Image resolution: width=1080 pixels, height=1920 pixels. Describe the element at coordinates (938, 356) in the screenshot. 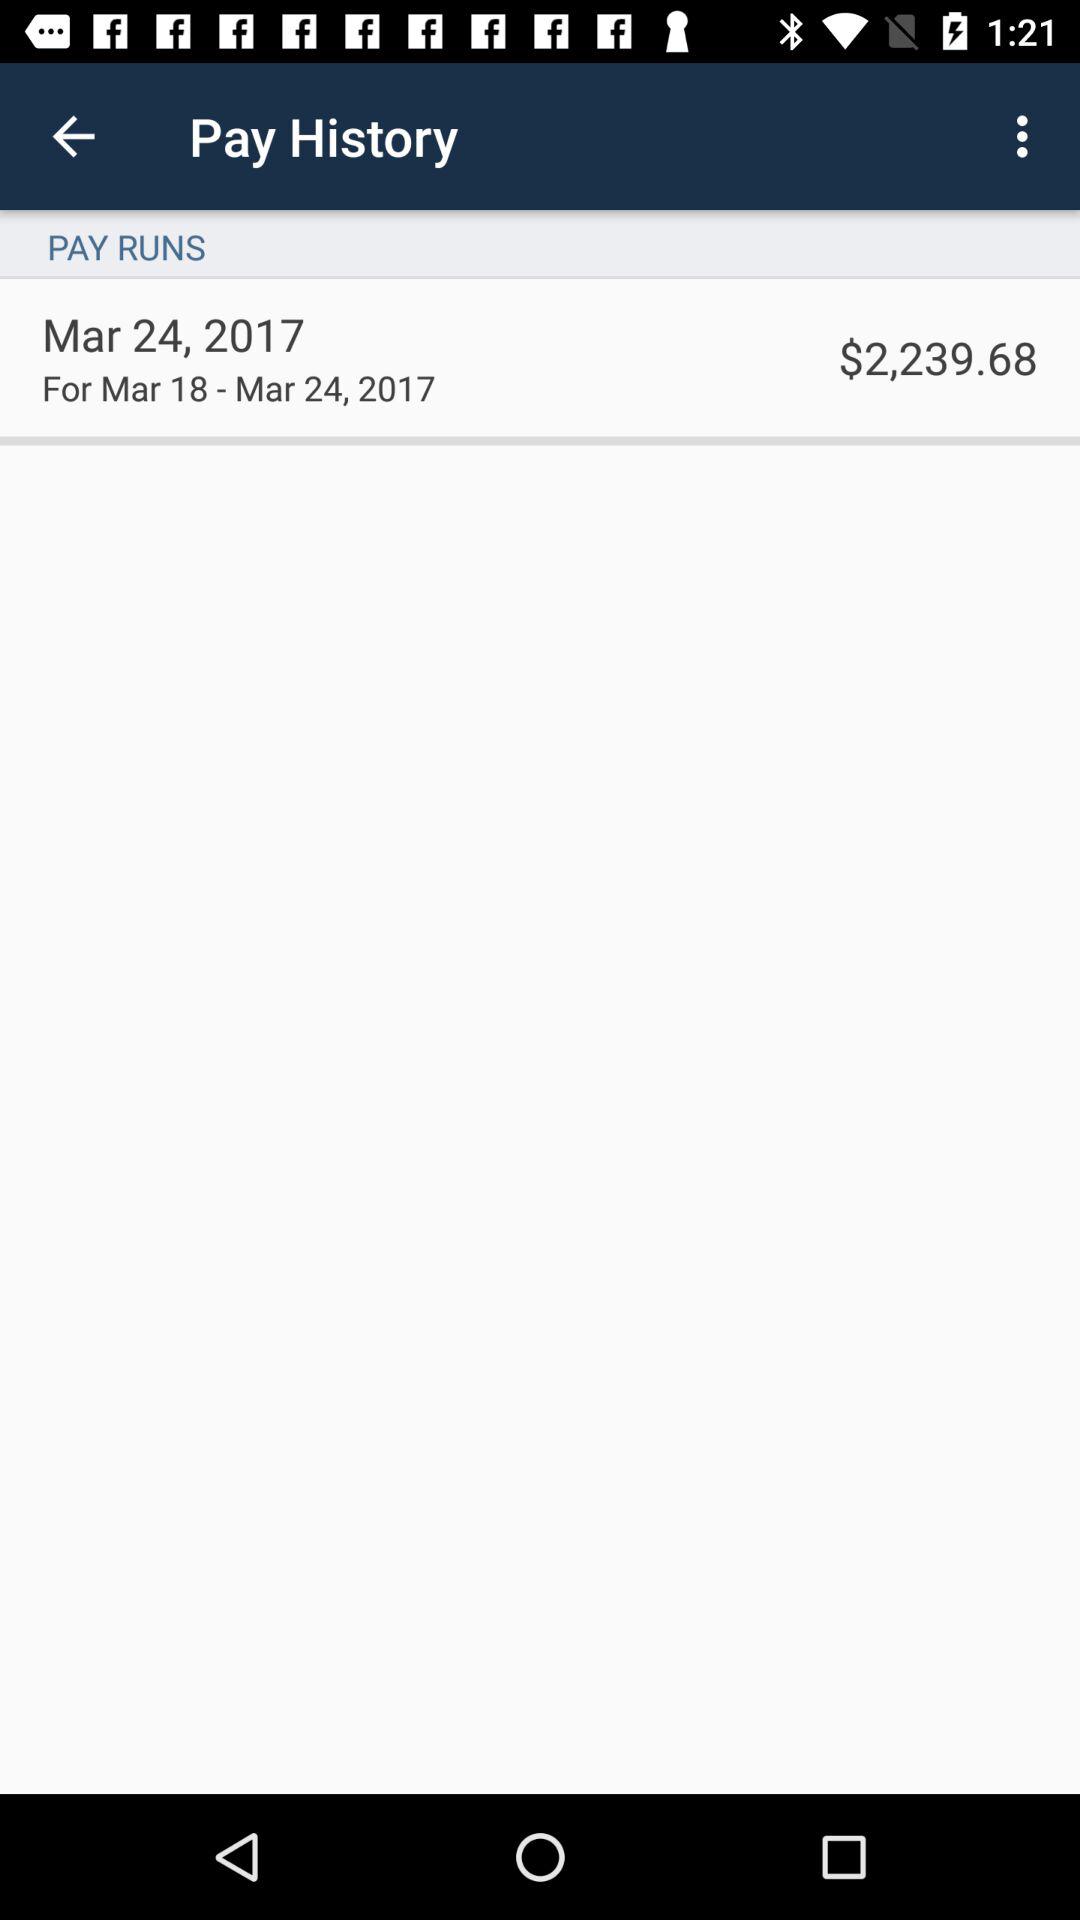

I see `tap the item below pay runs icon` at that location.